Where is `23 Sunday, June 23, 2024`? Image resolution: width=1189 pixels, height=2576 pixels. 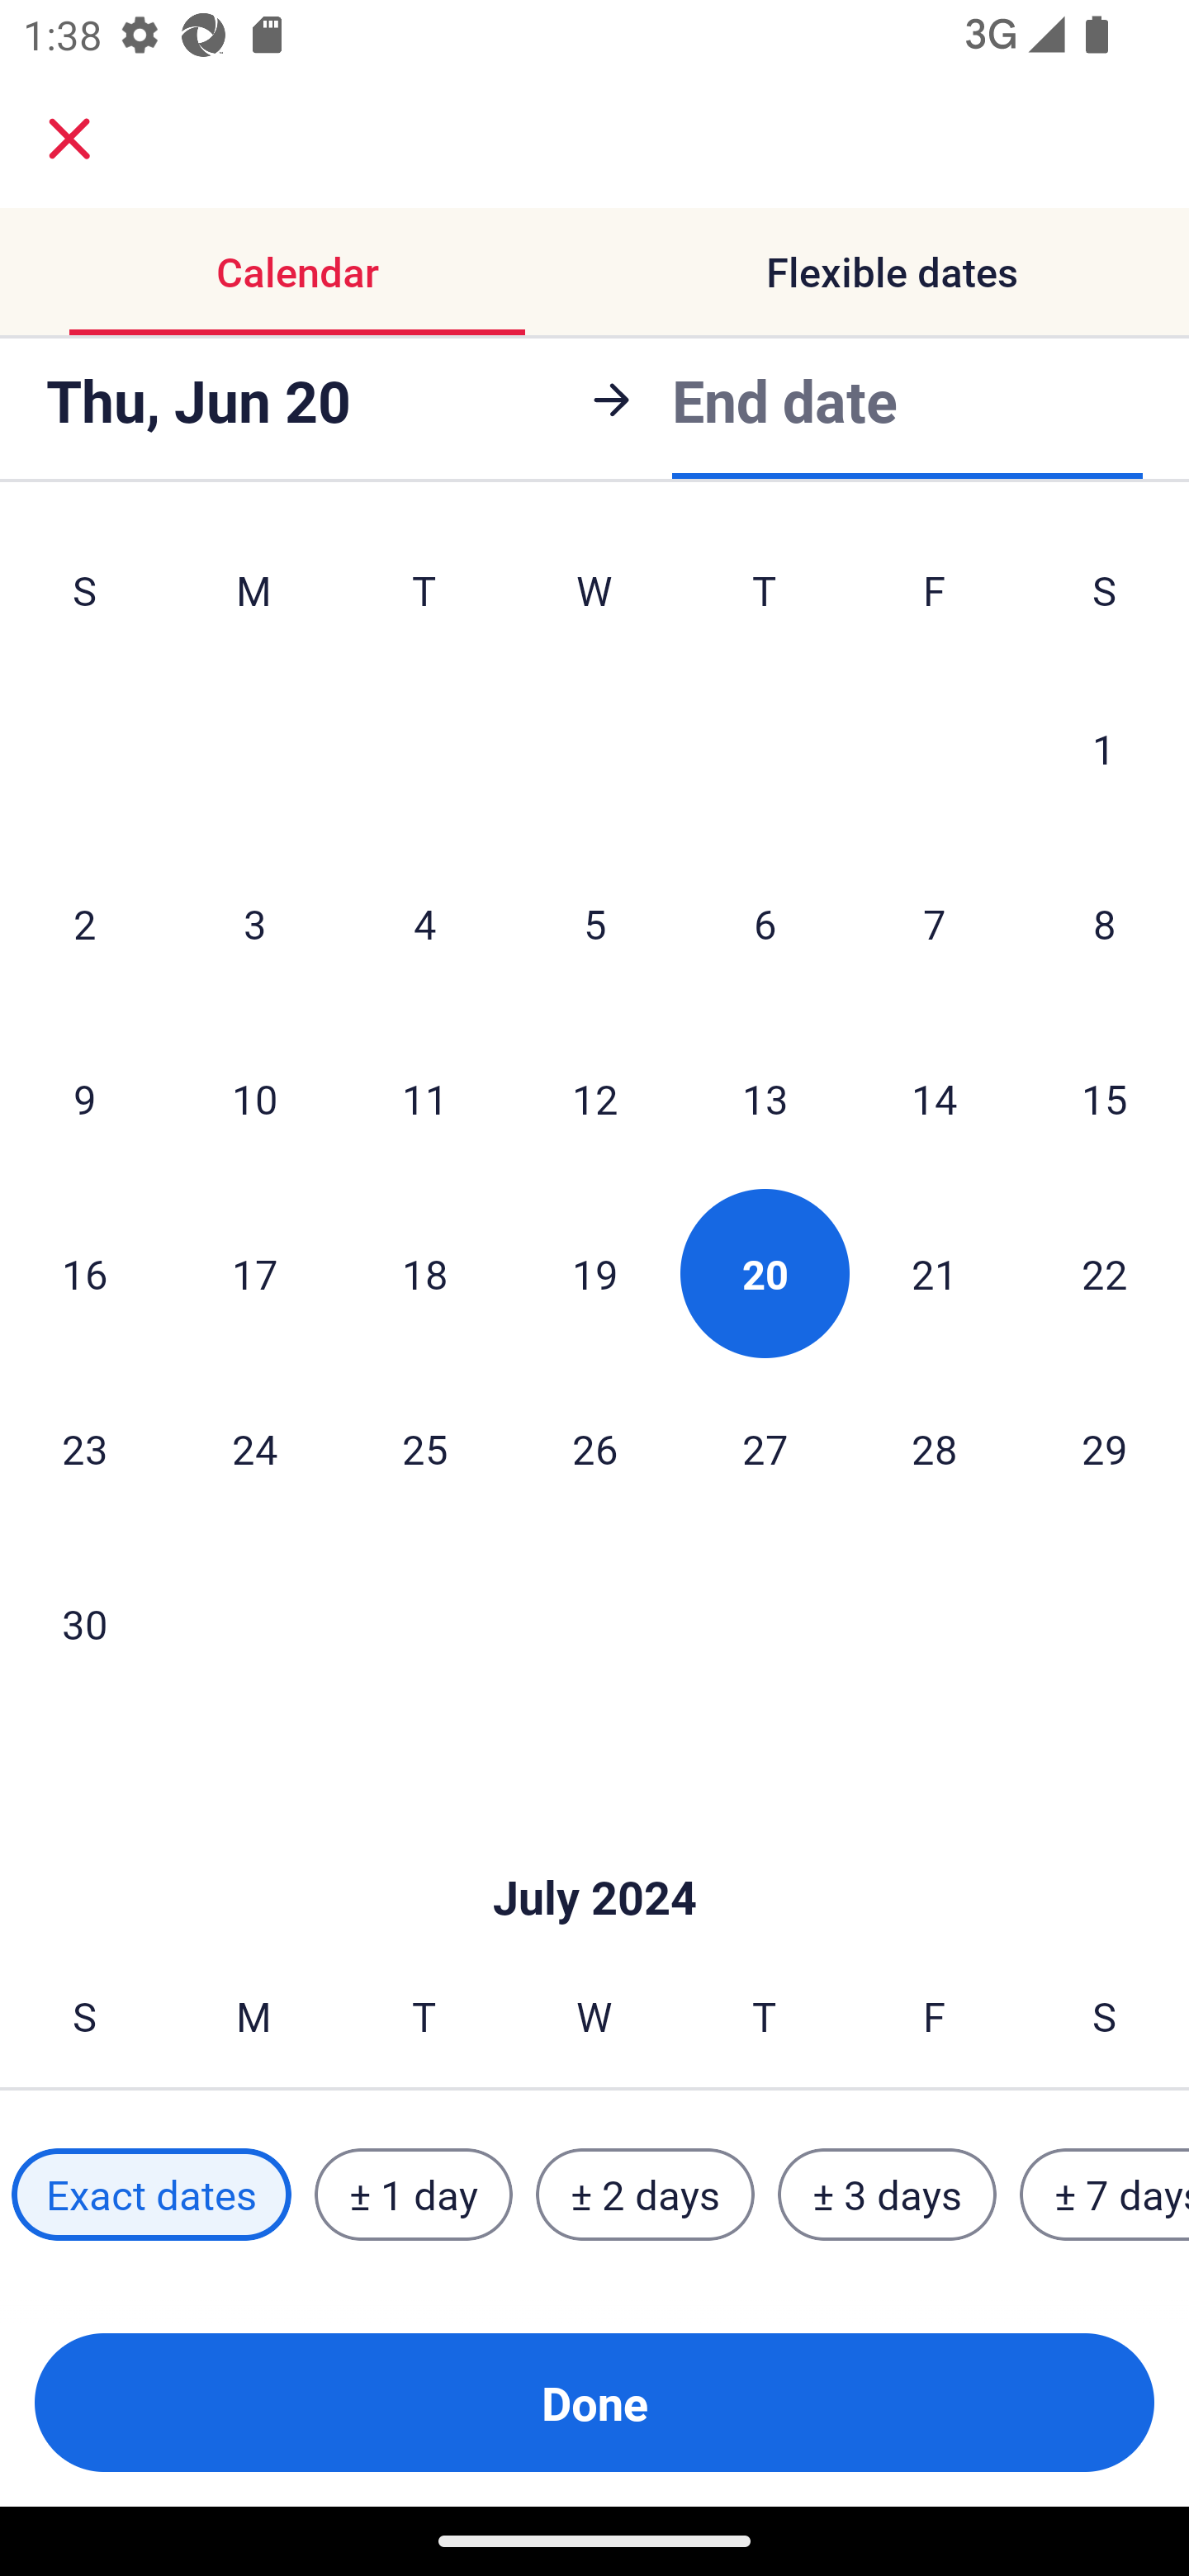 23 Sunday, June 23, 2024 is located at coordinates (84, 1447).